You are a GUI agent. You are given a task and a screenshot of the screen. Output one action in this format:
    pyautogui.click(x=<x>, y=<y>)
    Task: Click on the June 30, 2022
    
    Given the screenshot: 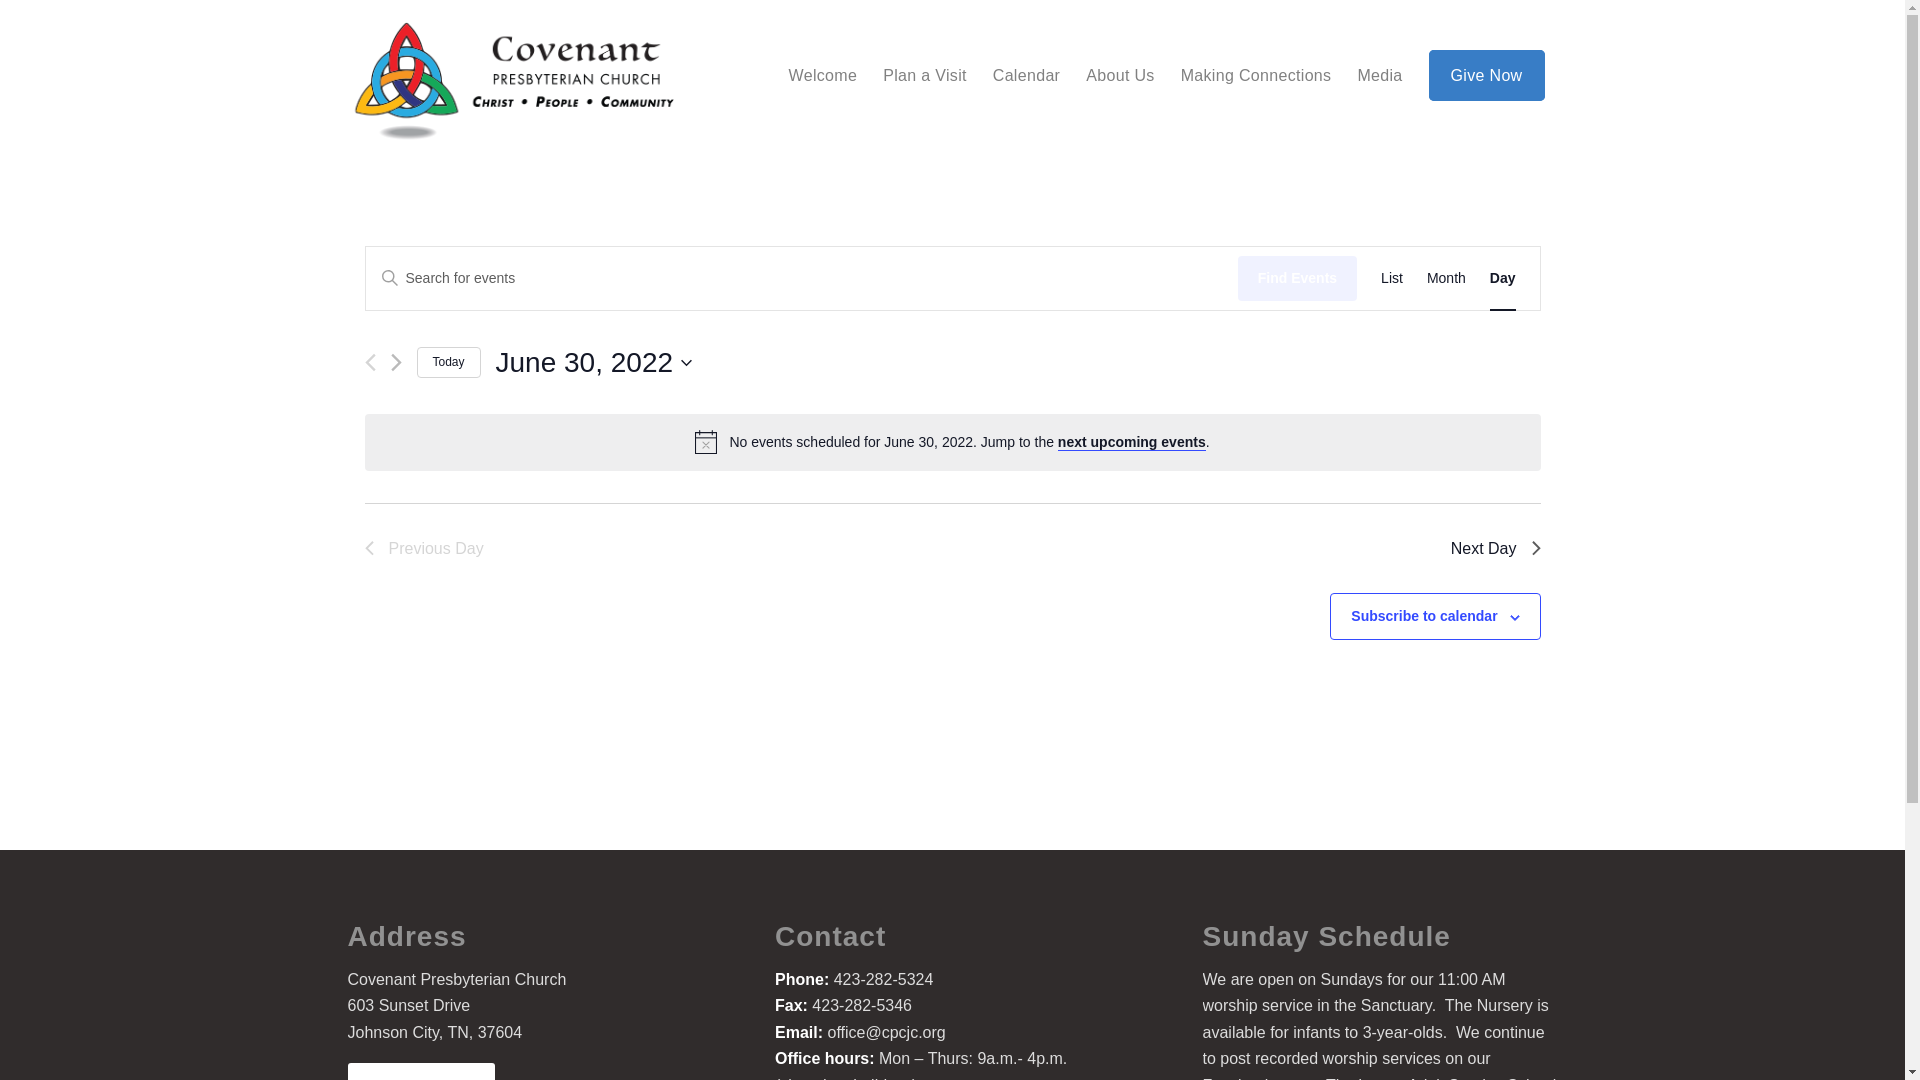 What is the action you would take?
    pyautogui.click(x=594, y=363)
    